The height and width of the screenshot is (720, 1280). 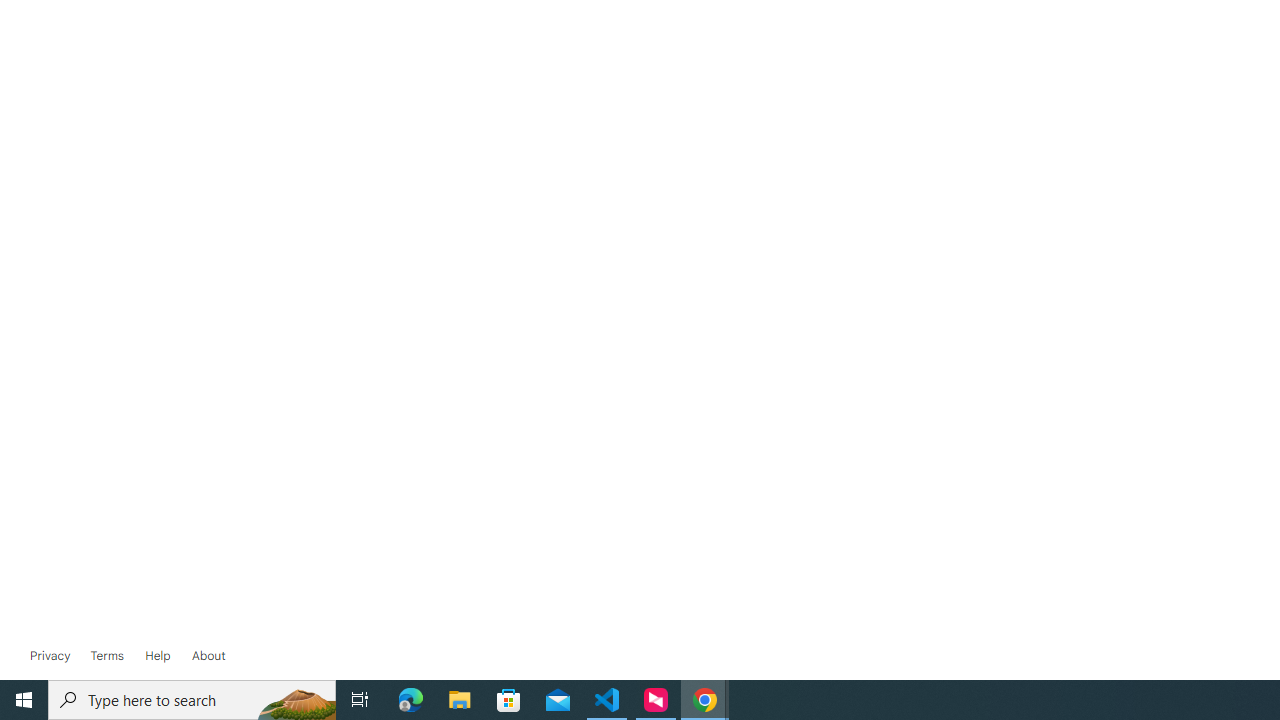 What do you see at coordinates (208, 656) in the screenshot?
I see `Learn more about Google Account` at bounding box center [208, 656].